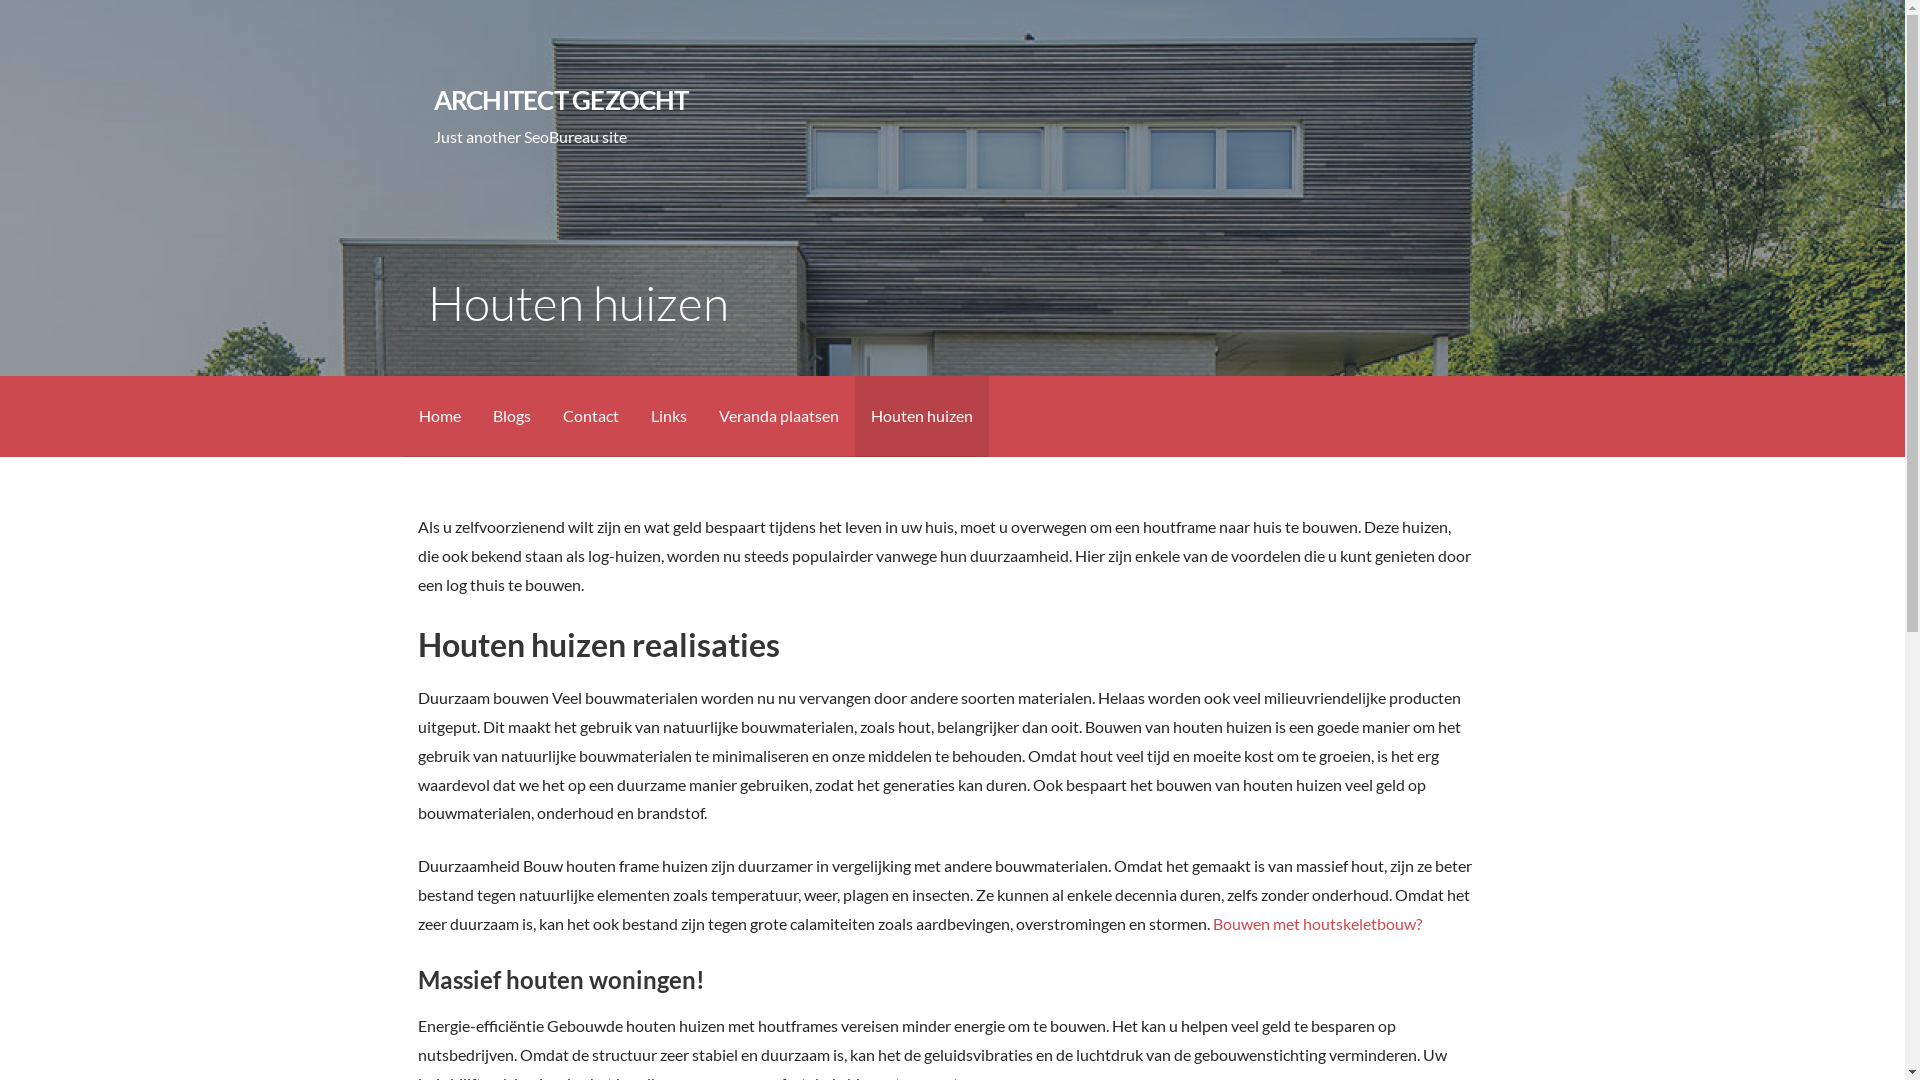  What do you see at coordinates (1318, 924) in the screenshot?
I see `Bouwen met houtskeletbouw?` at bounding box center [1318, 924].